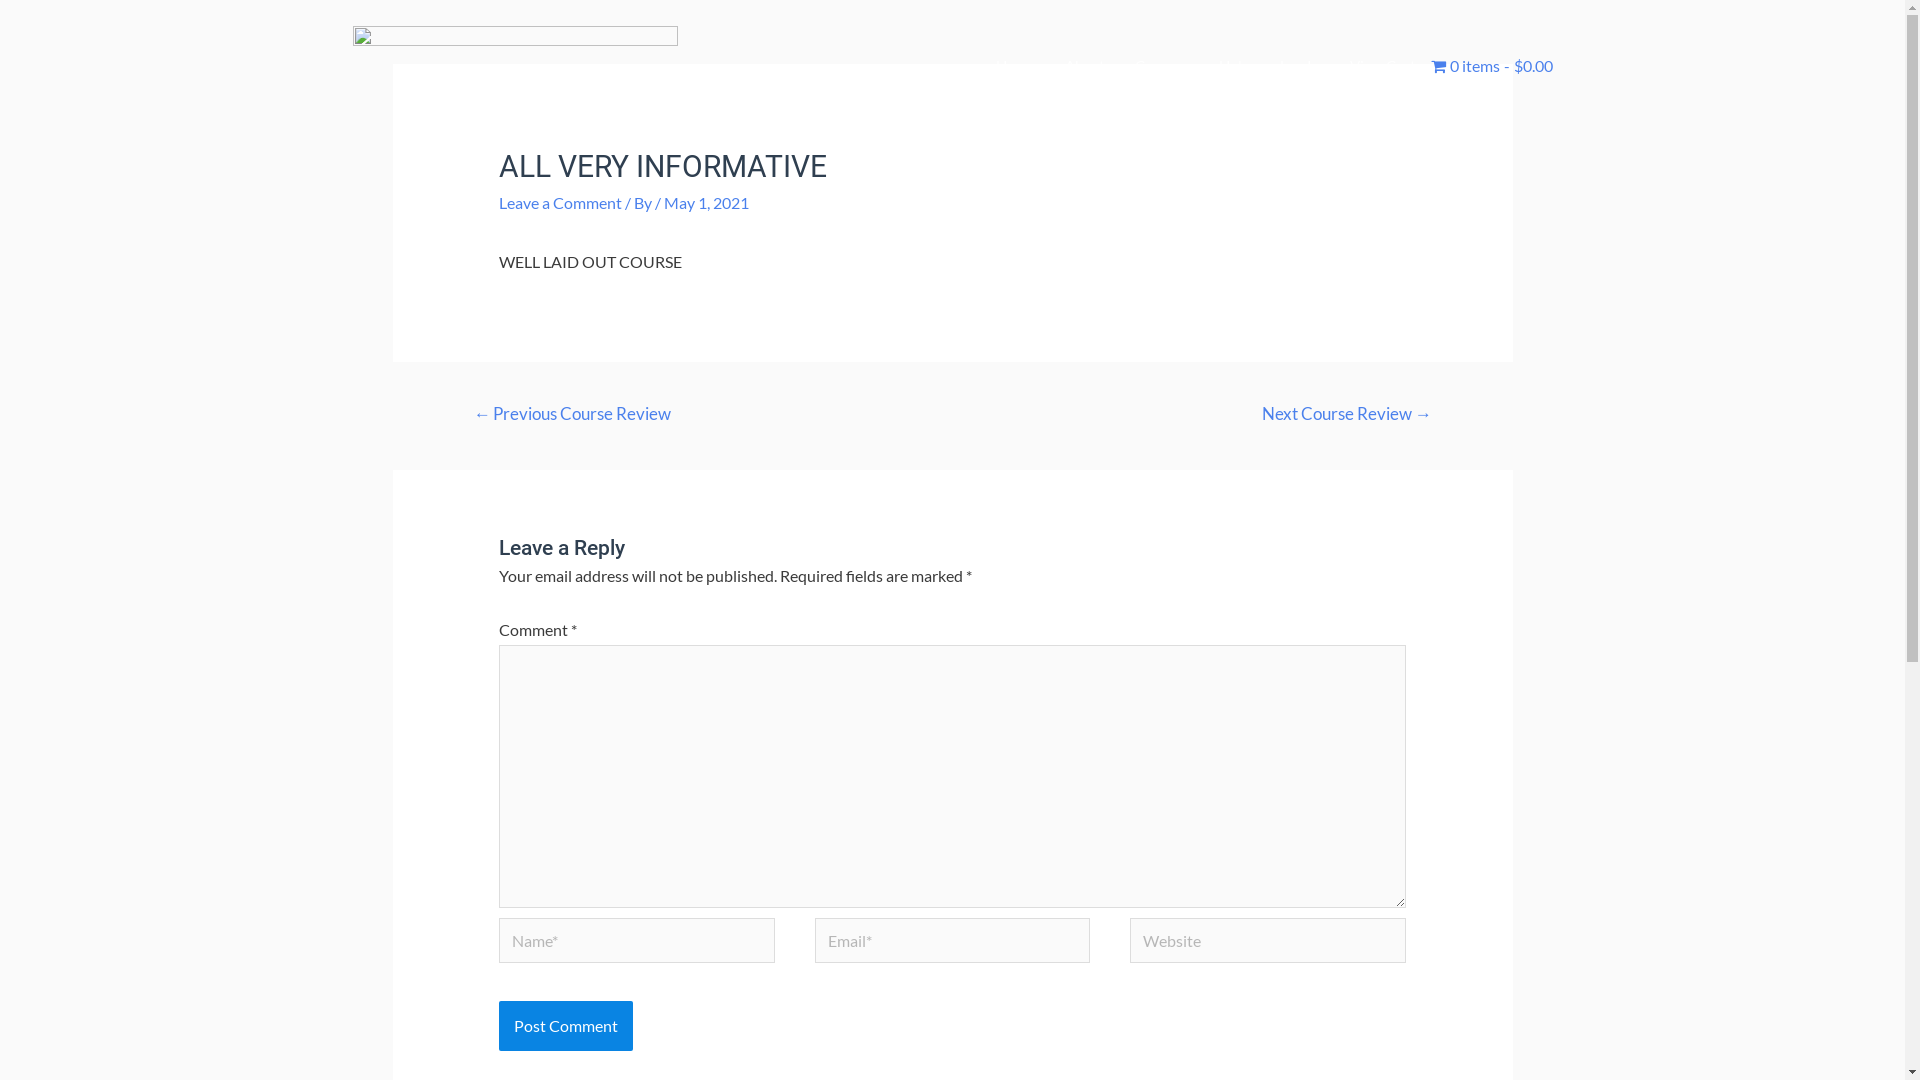  What do you see at coordinates (1382, 66) in the screenshot?
I see `View Cart` at bounding box center [1382, 66].